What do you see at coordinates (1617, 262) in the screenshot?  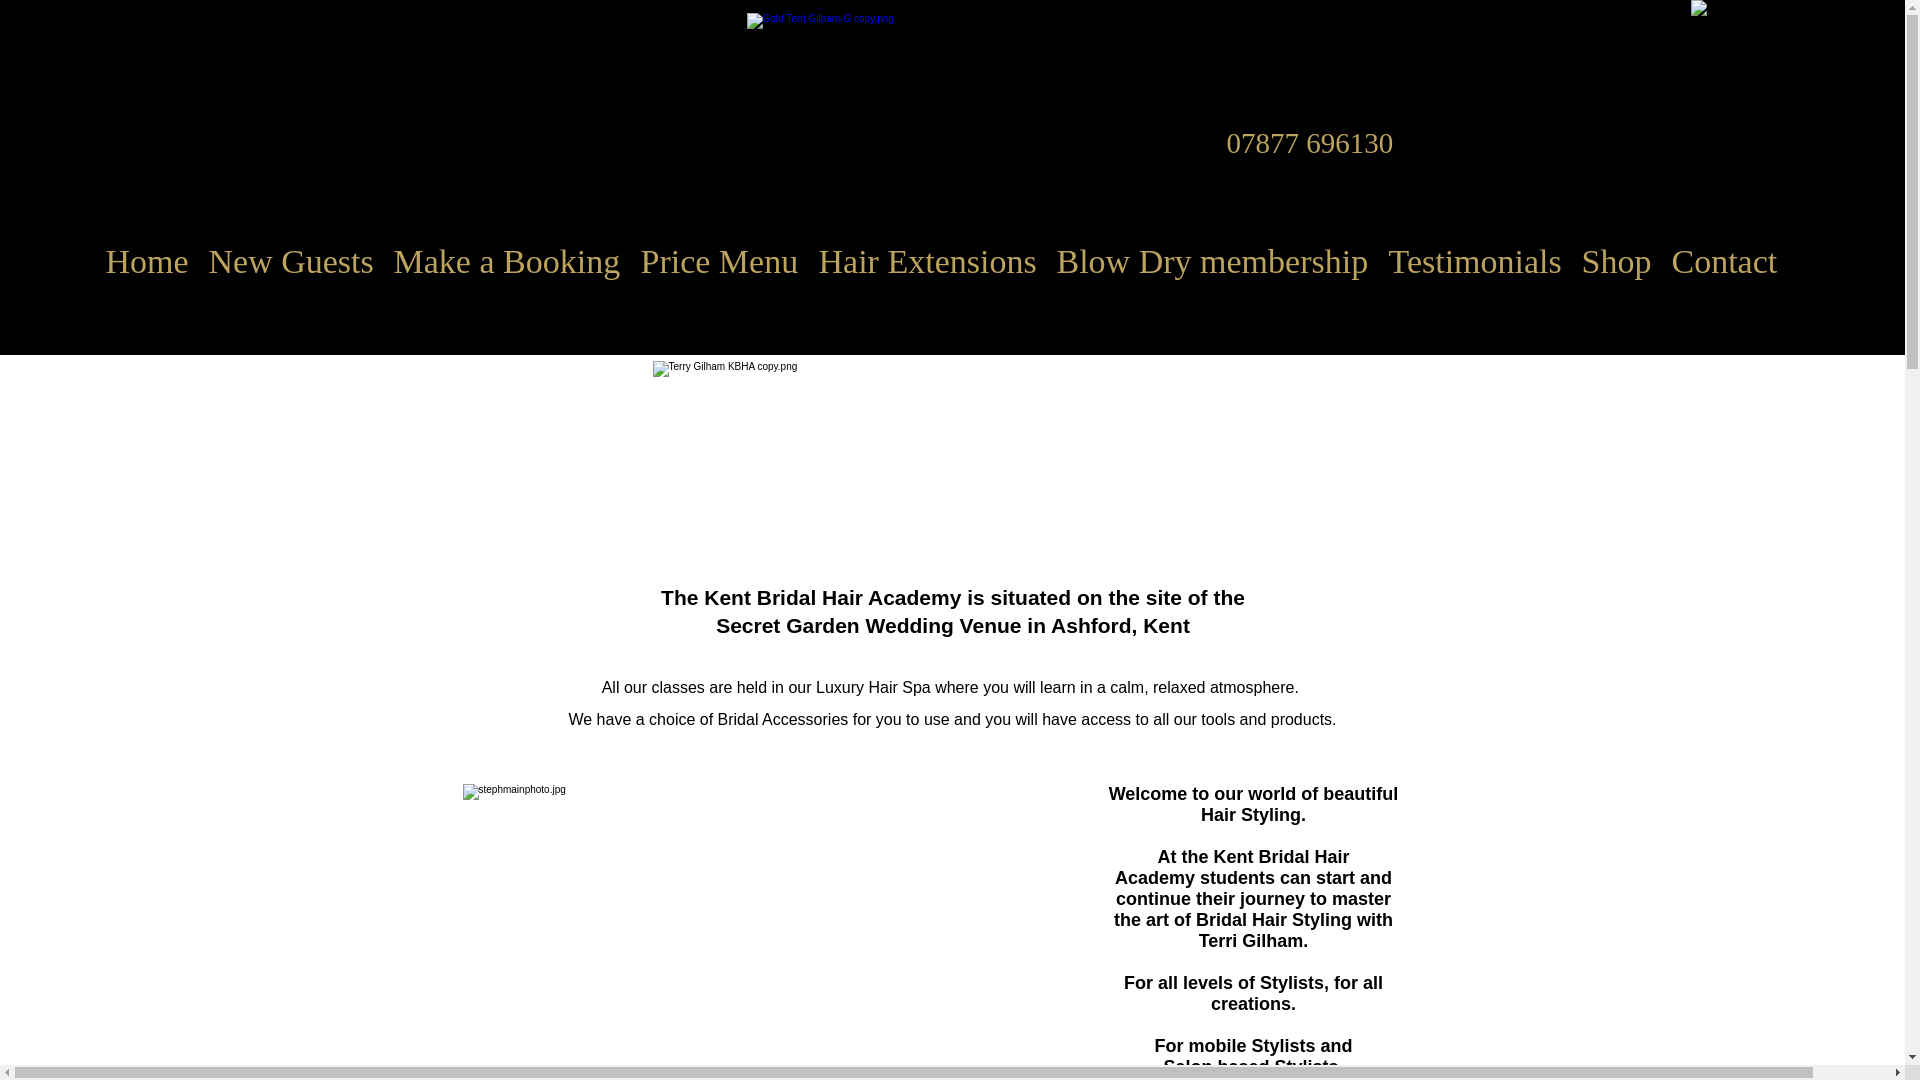 I see `Shop` at bounding box center [1617, 262].